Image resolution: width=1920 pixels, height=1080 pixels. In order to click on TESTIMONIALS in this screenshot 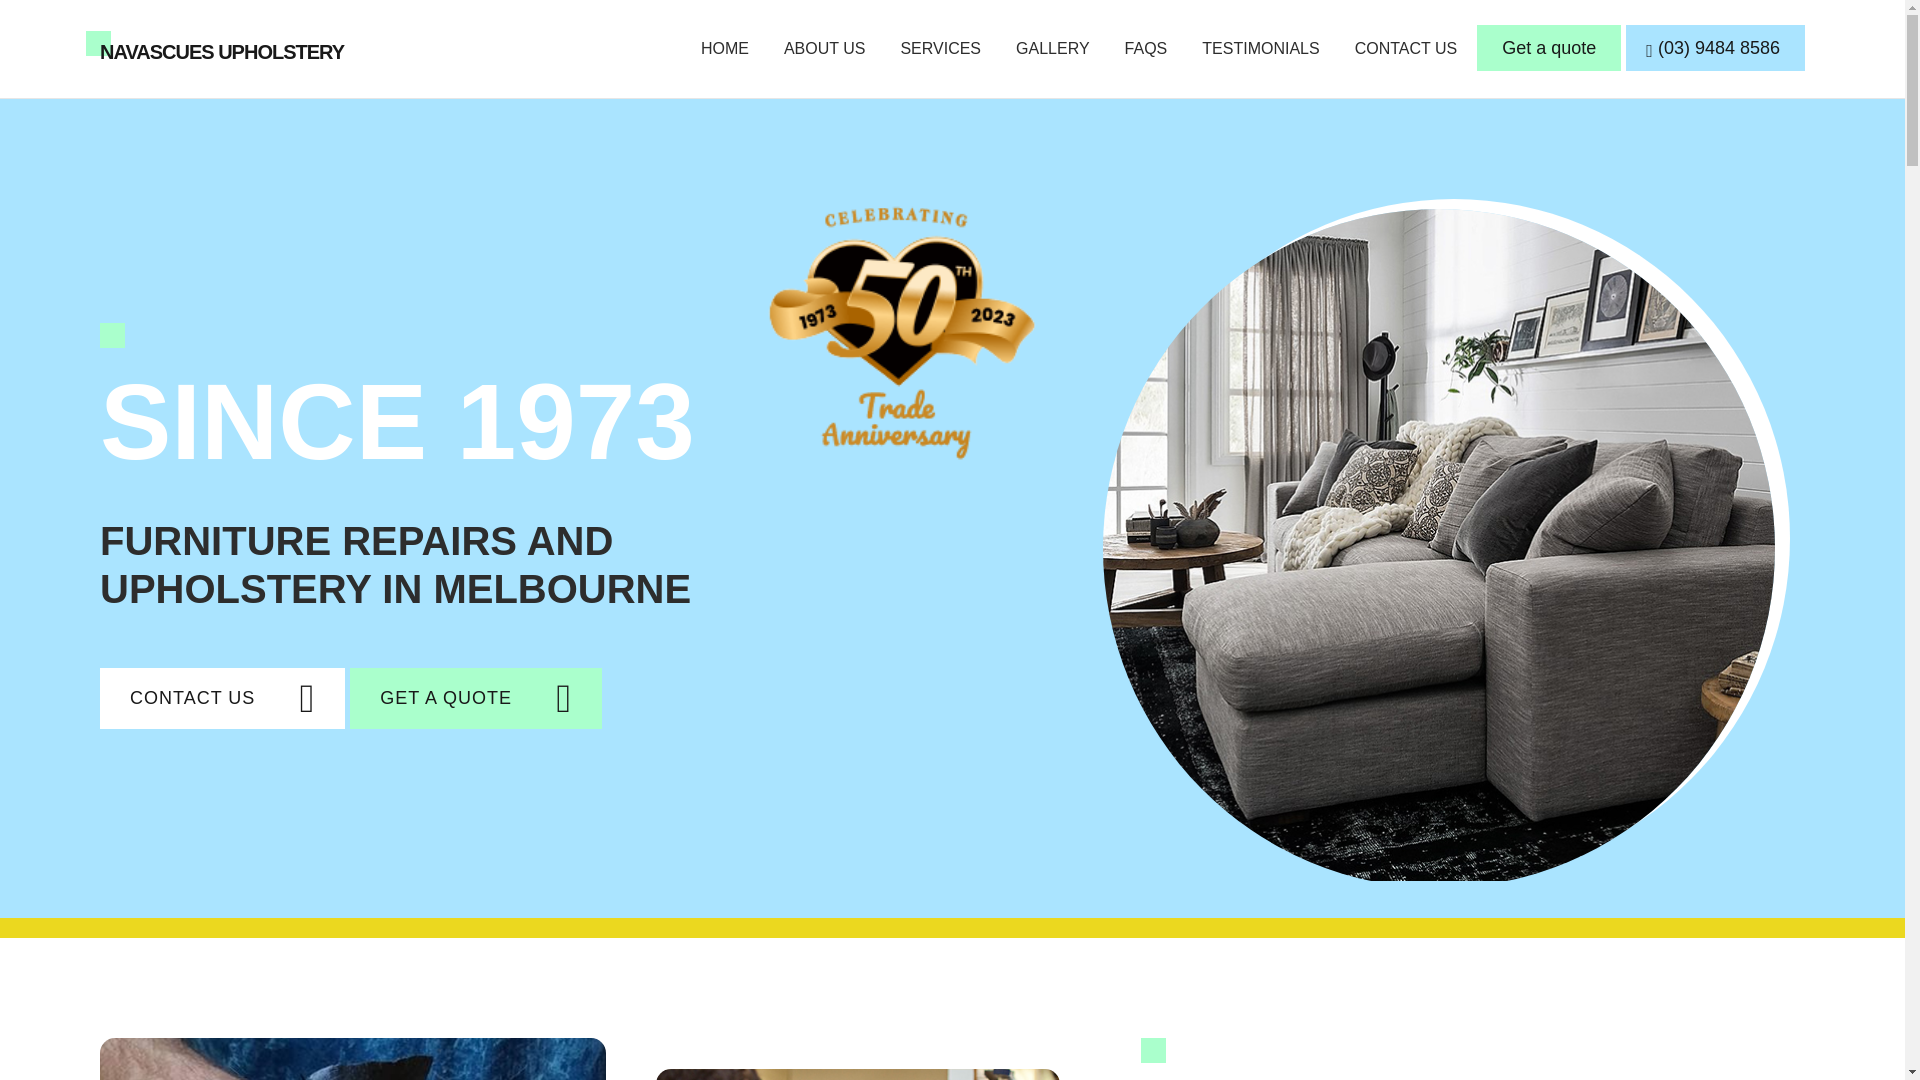, I will do `click(1260, 48)`.